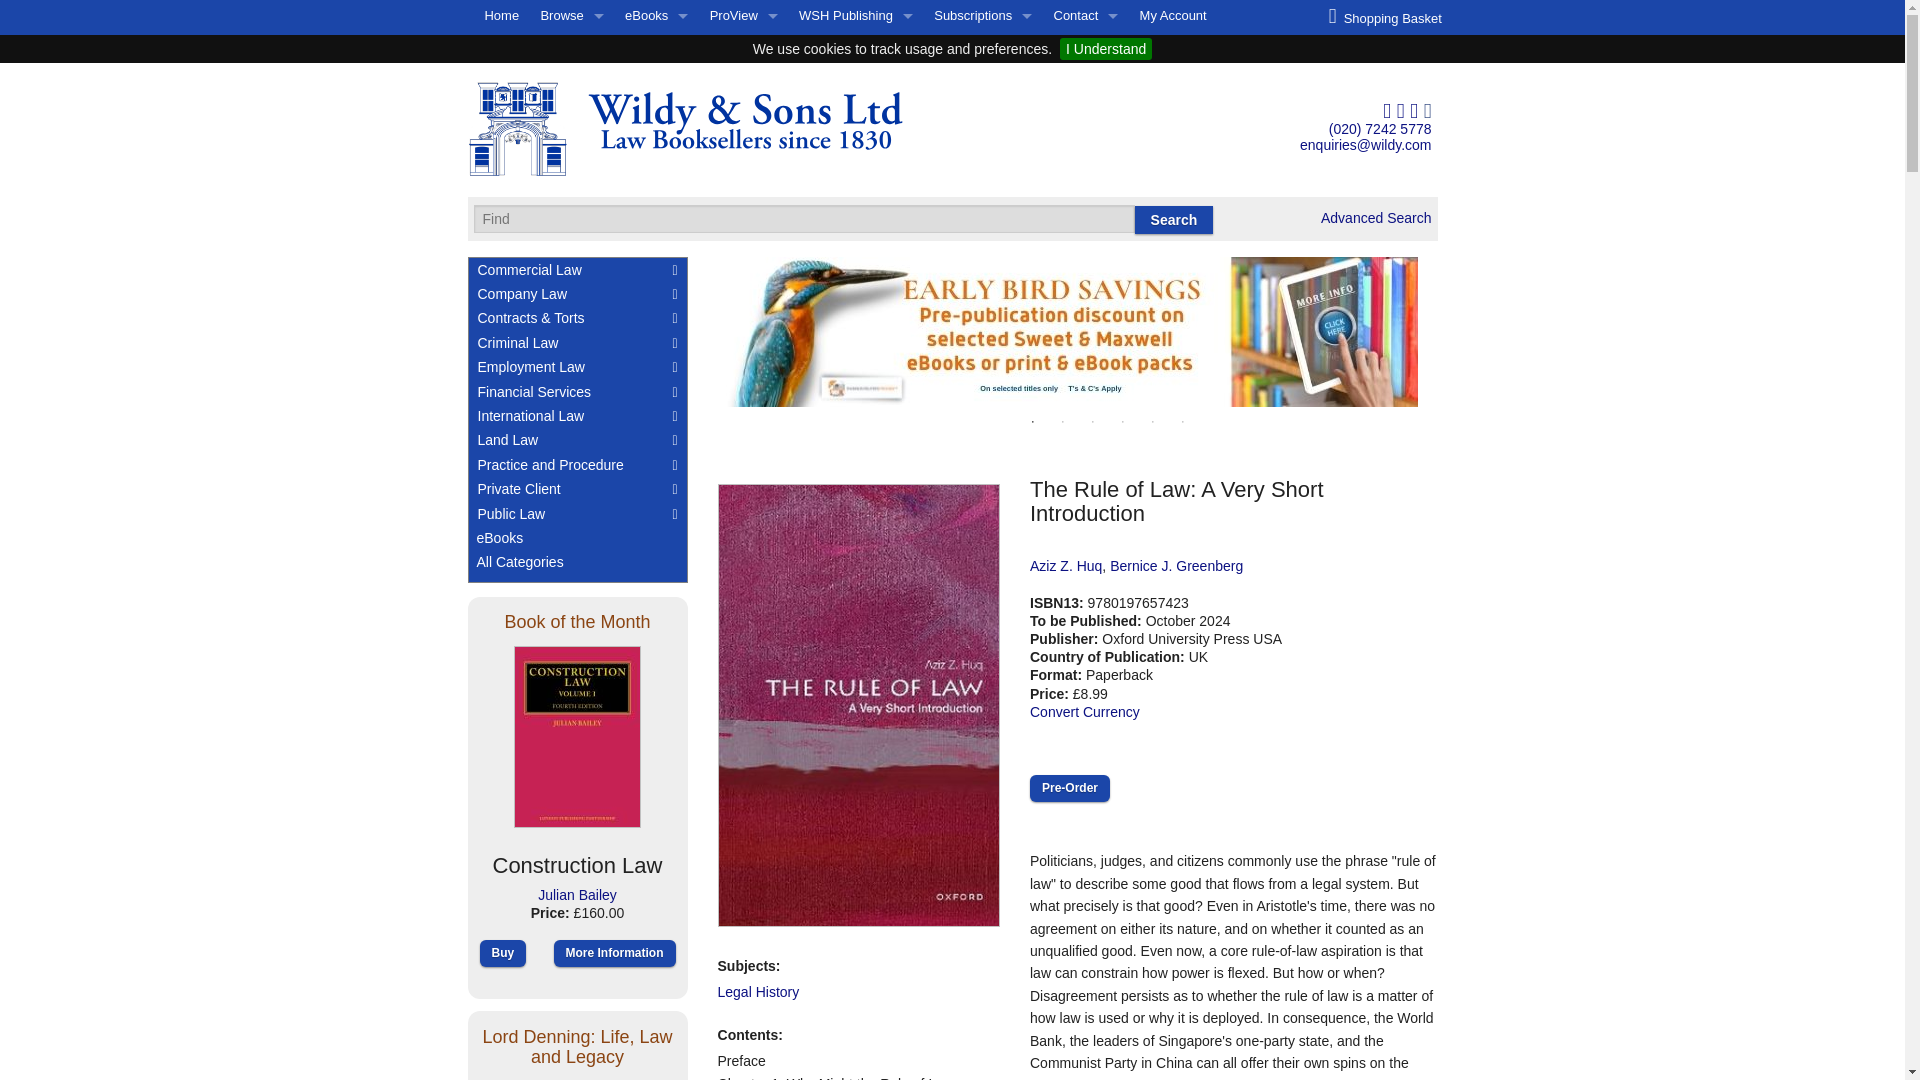 This screenshot has height=1080, width=1920. Describe the element at coordinates (742, 112) in the screenshot. I see `ProView Highlights` at that location.